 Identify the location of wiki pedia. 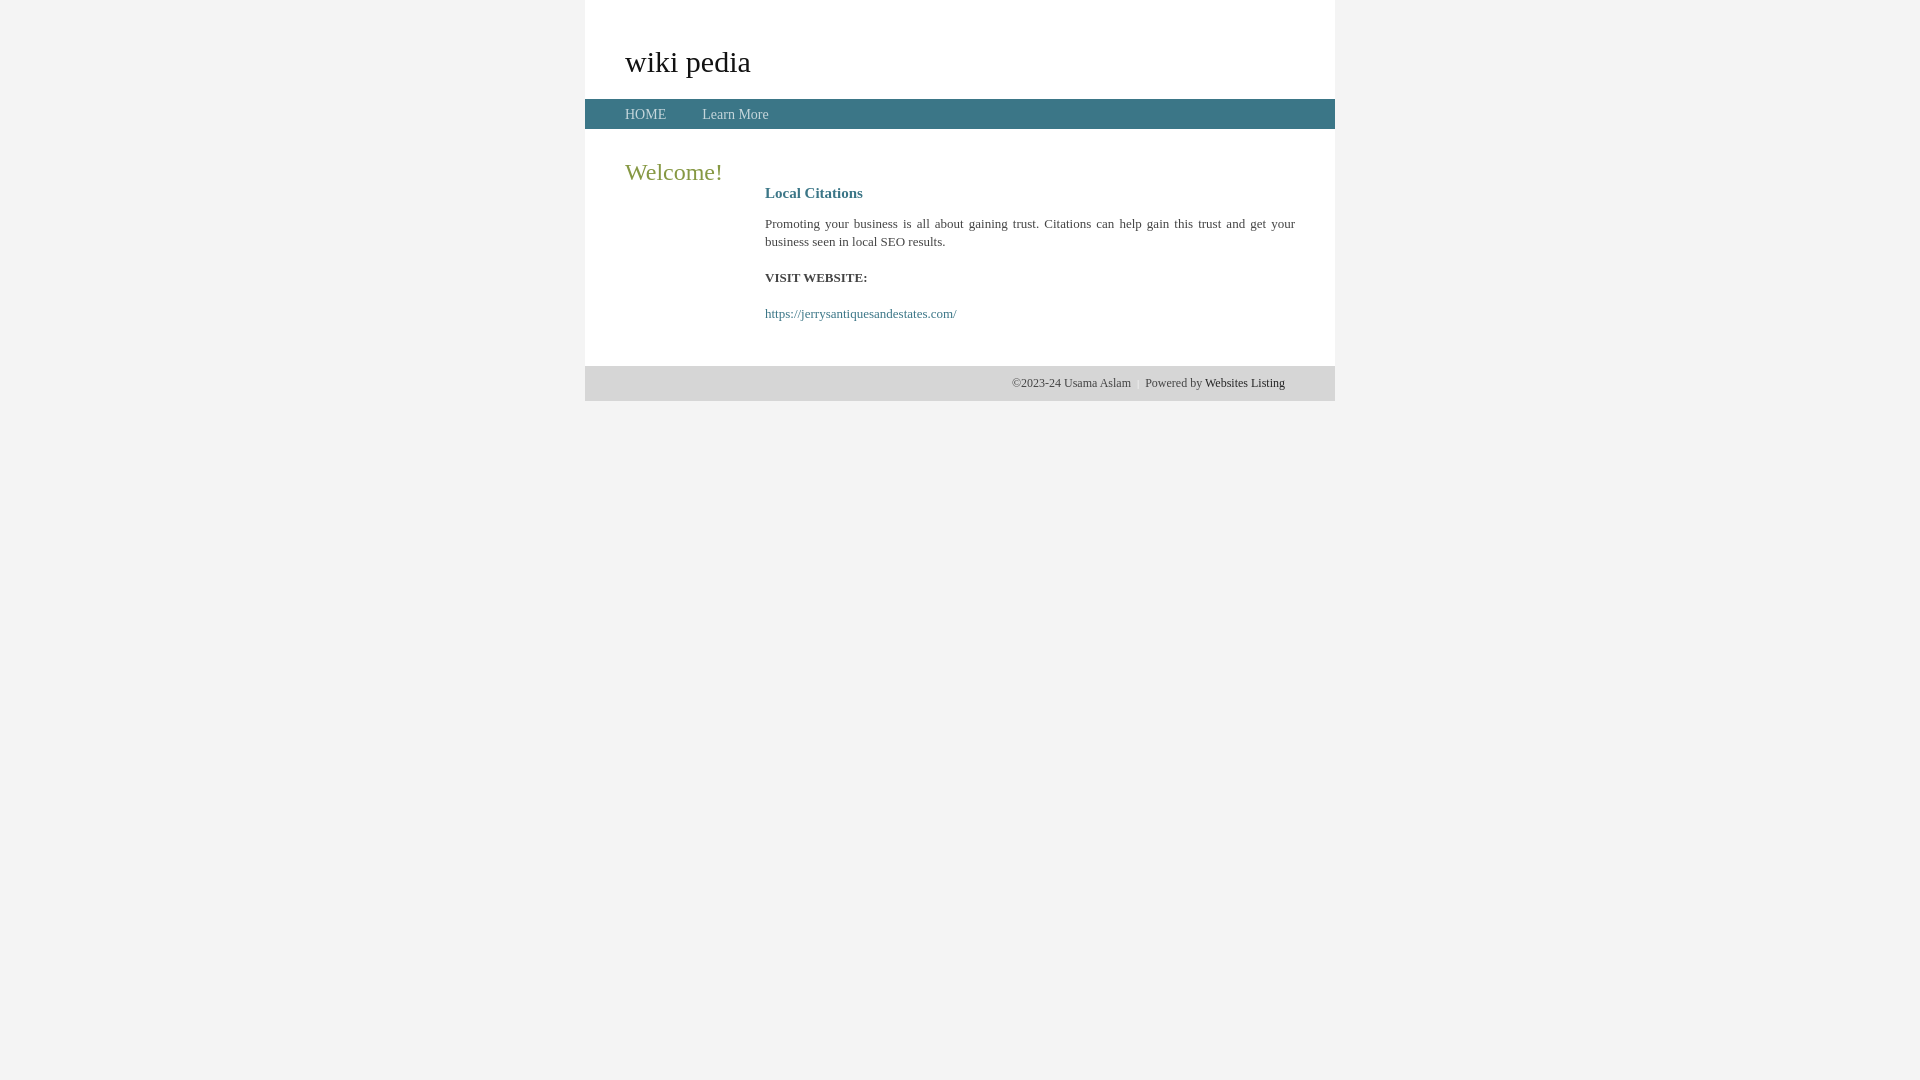
(688, 61).